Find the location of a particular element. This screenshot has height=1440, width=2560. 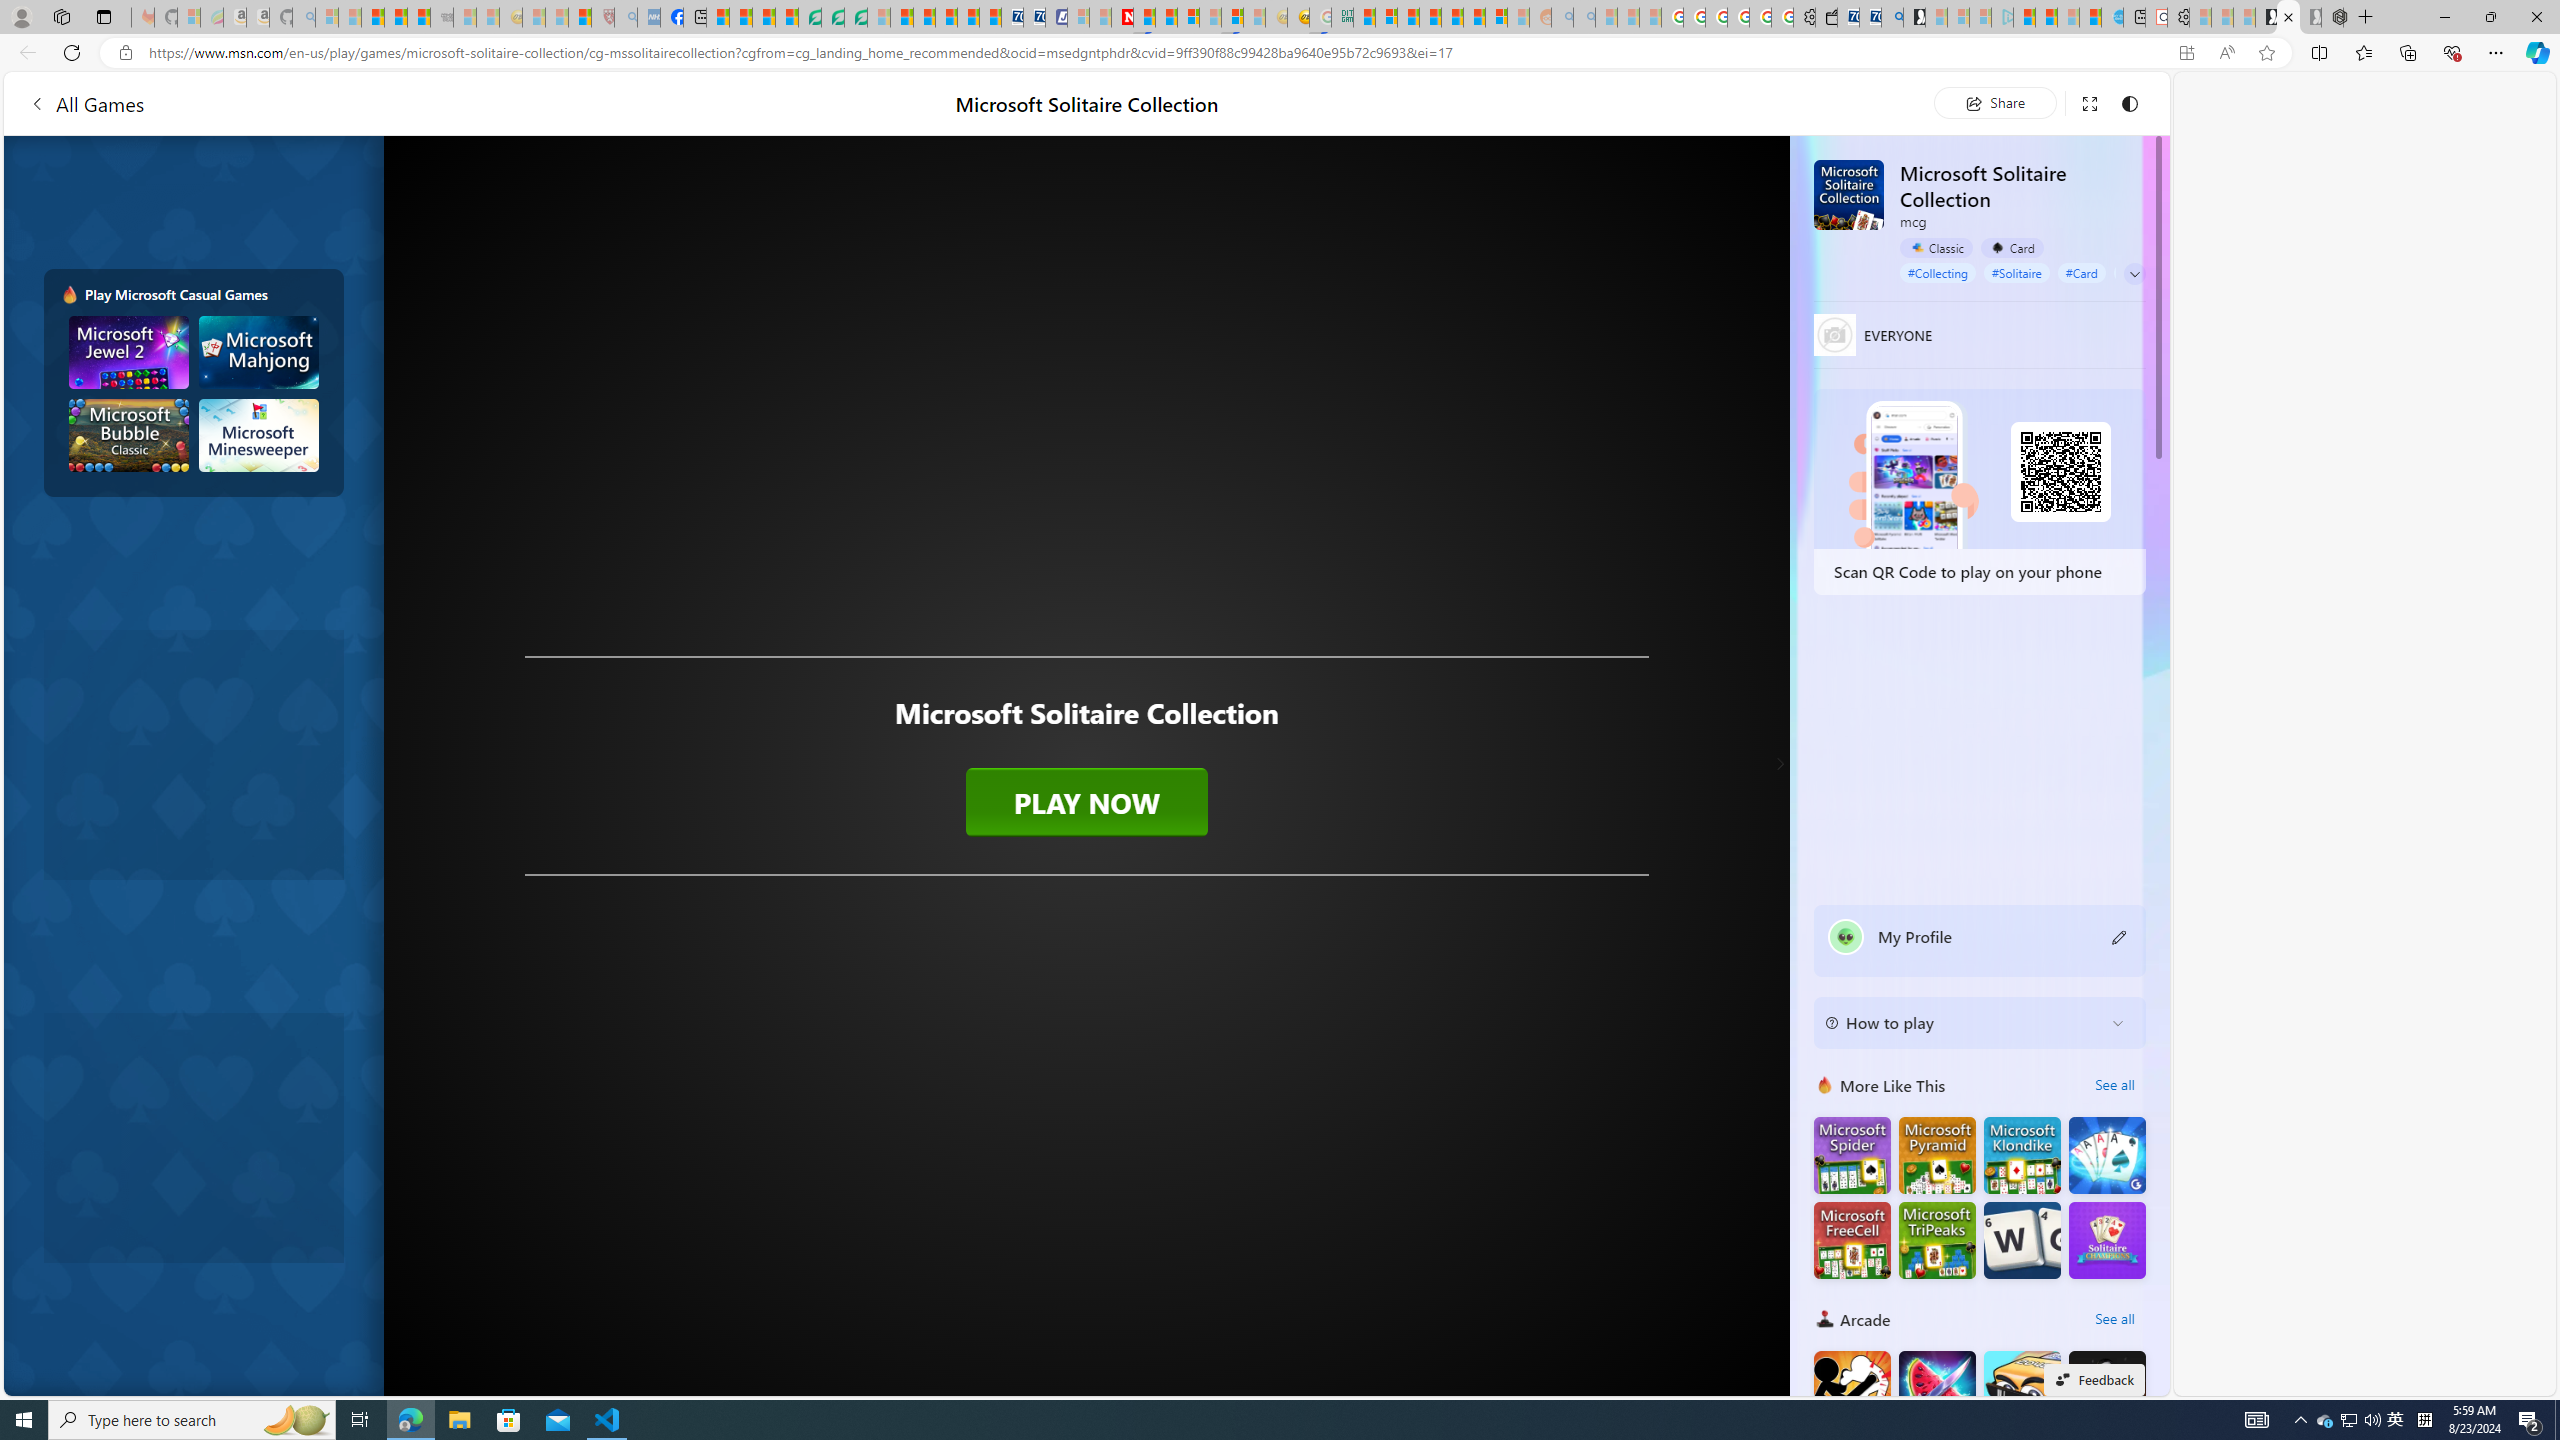

Microsoft Bubble Classic is located at coordinates (129, 434).